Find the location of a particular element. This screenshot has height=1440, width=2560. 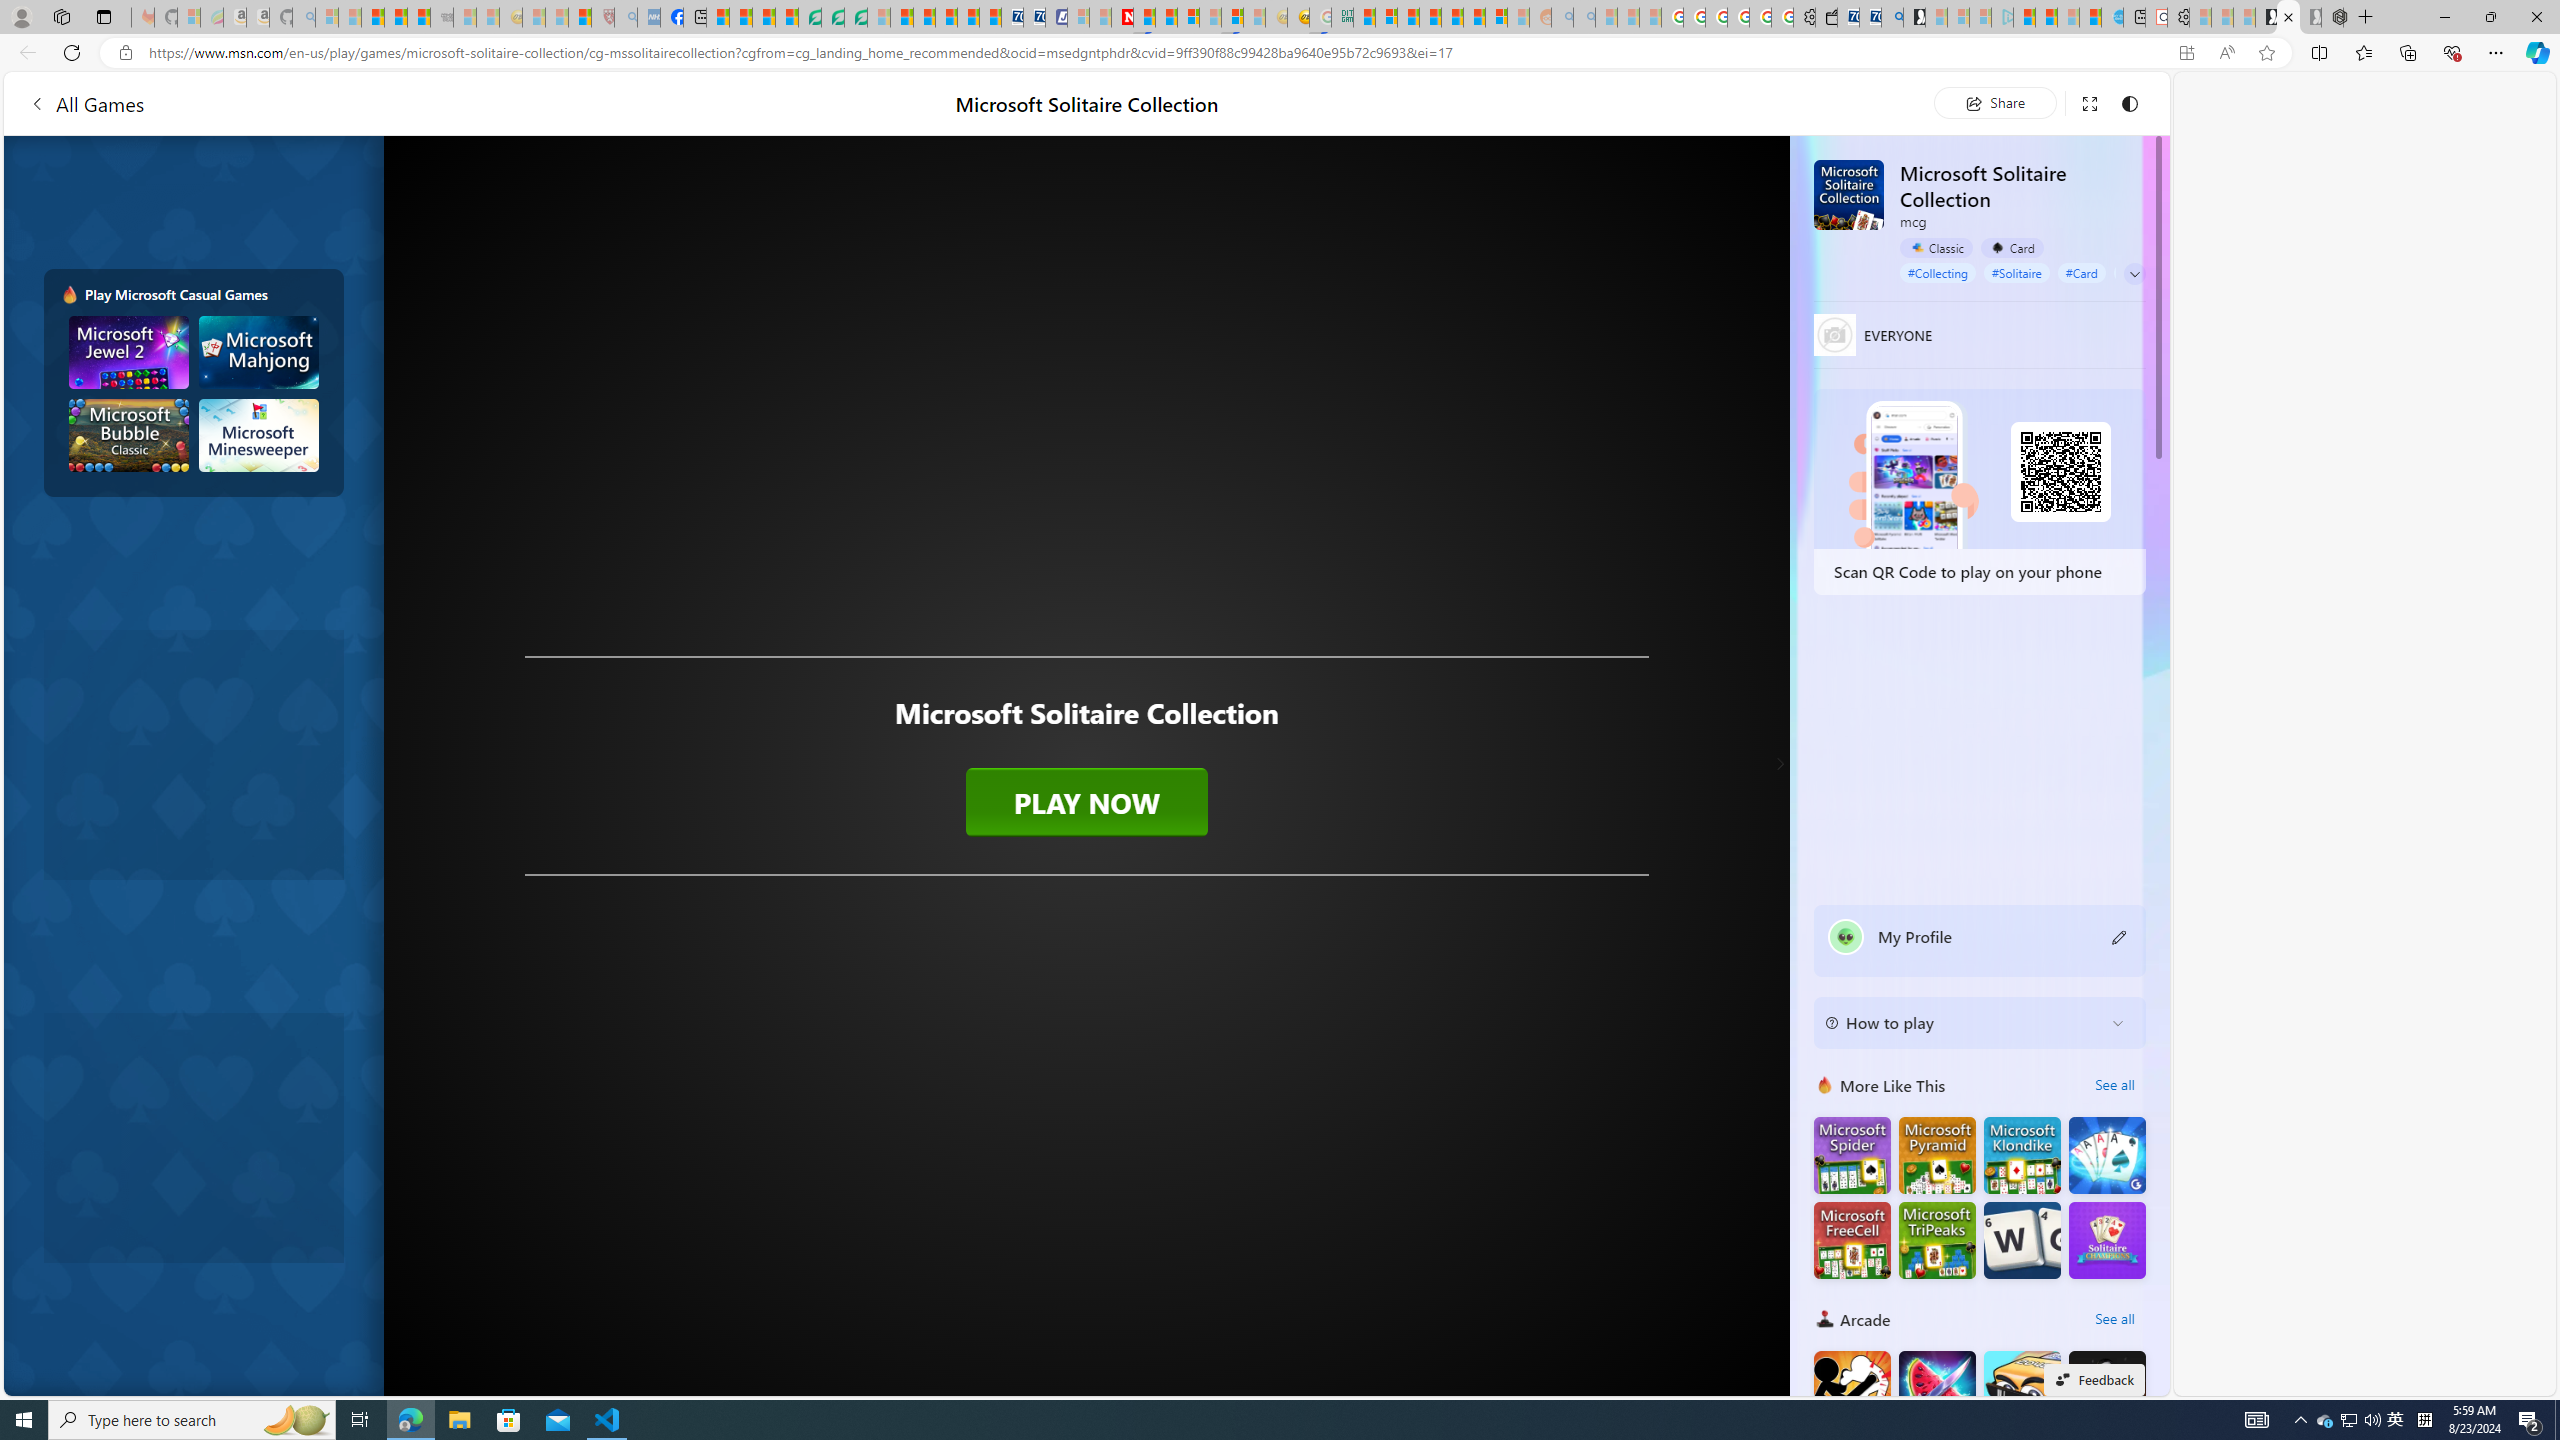

Microsoft Bubble Classic is located at coordinates (129, 434).